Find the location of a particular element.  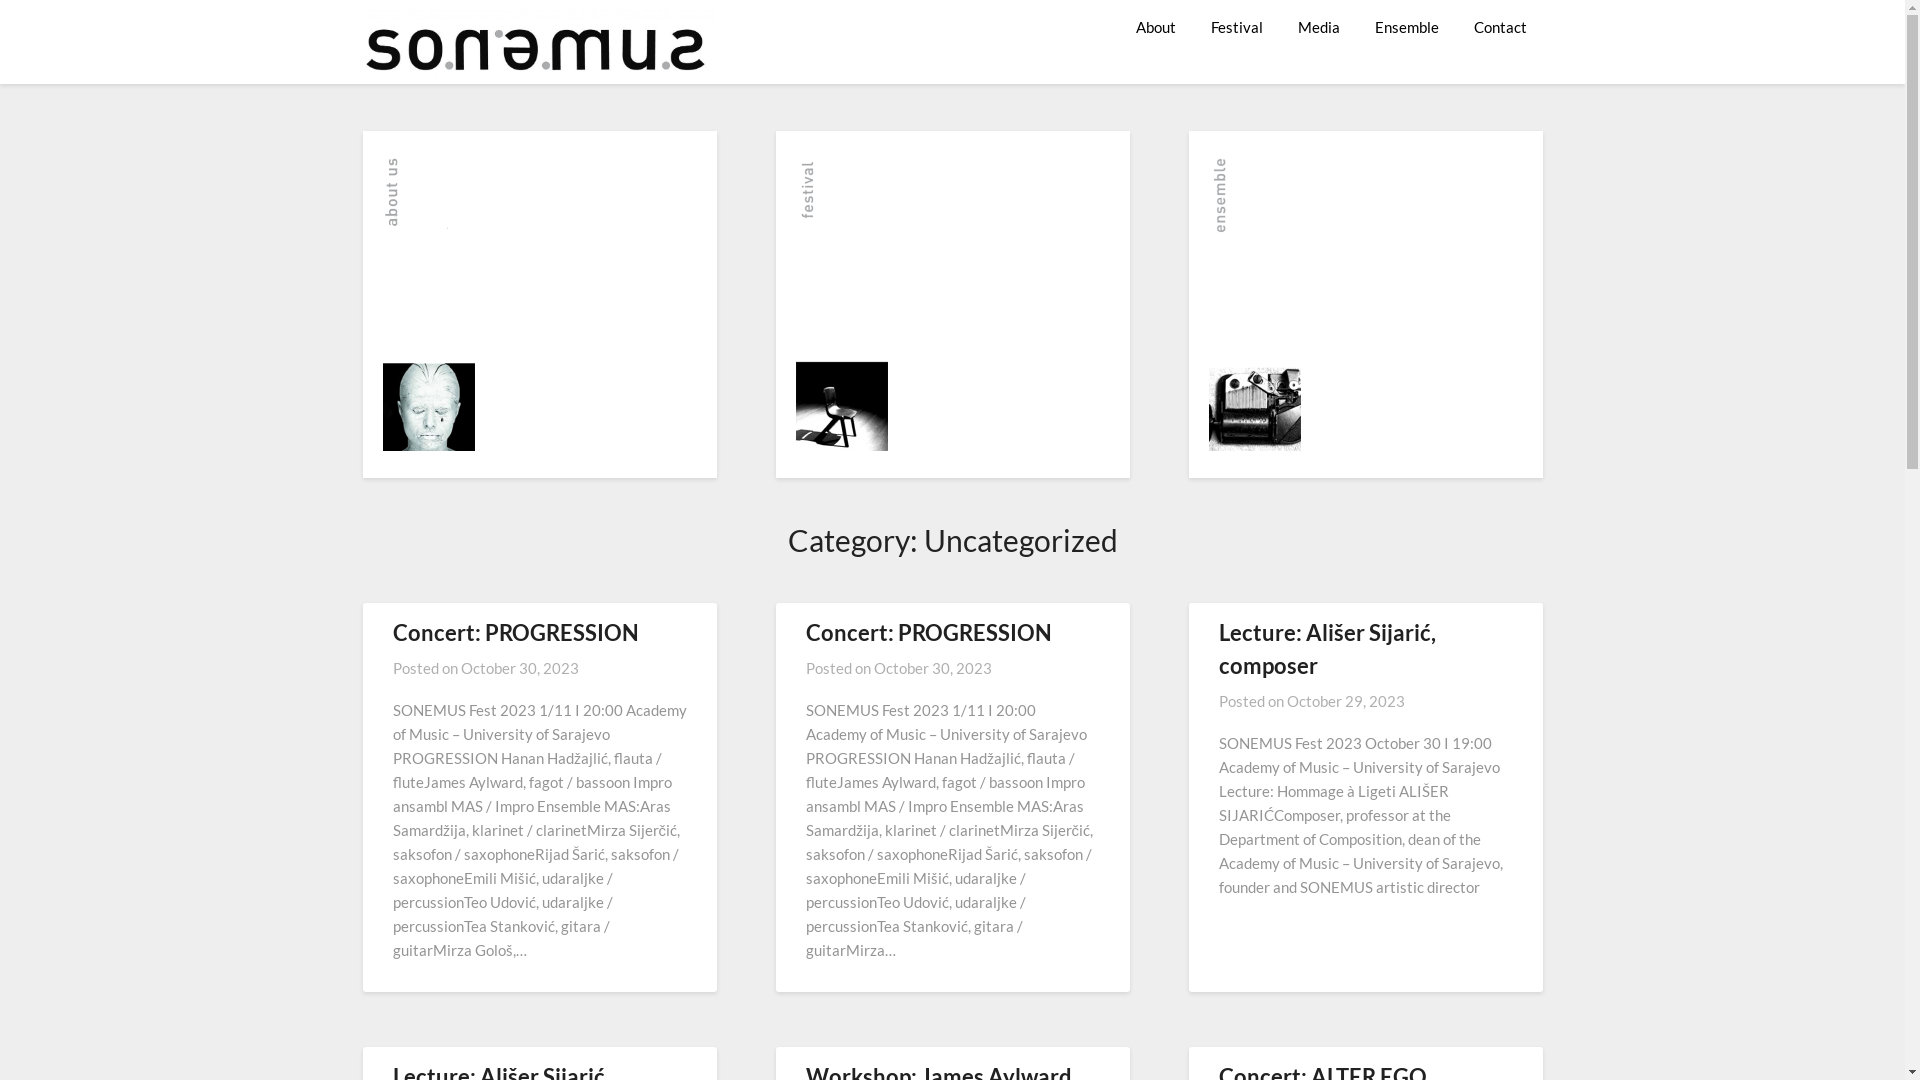

Ensemble is located at coordinates (1406, 27).